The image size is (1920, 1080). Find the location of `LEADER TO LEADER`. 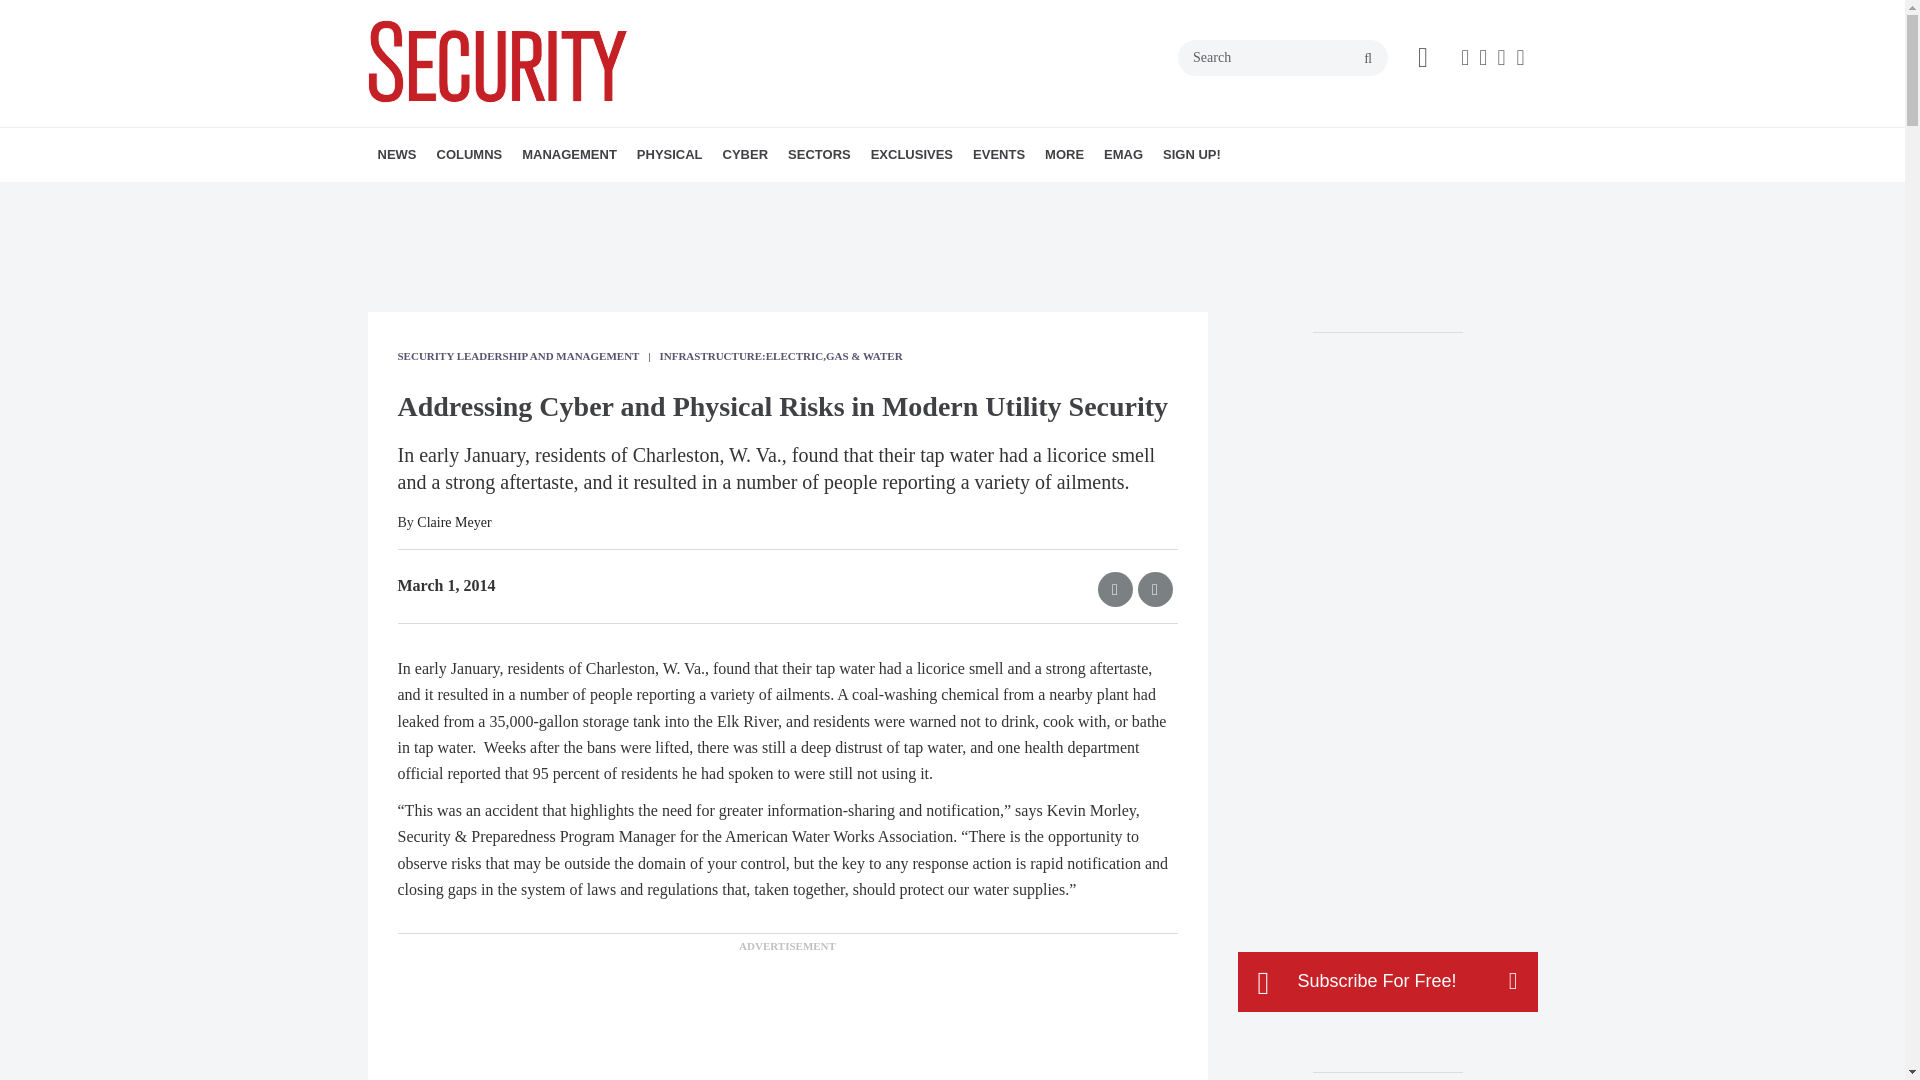

LEADER TO LEADER is located at coordinates (583, 198).